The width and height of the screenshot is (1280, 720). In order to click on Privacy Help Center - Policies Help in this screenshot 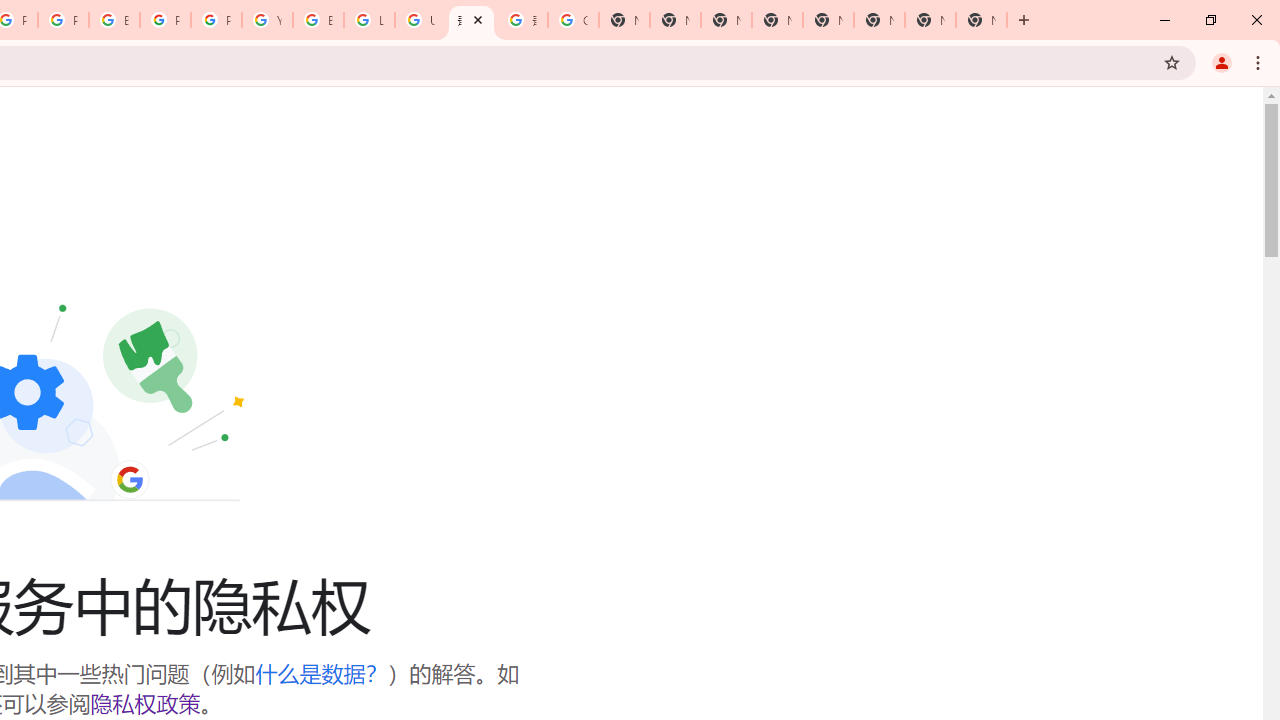, I will do `click(64, 20)`.